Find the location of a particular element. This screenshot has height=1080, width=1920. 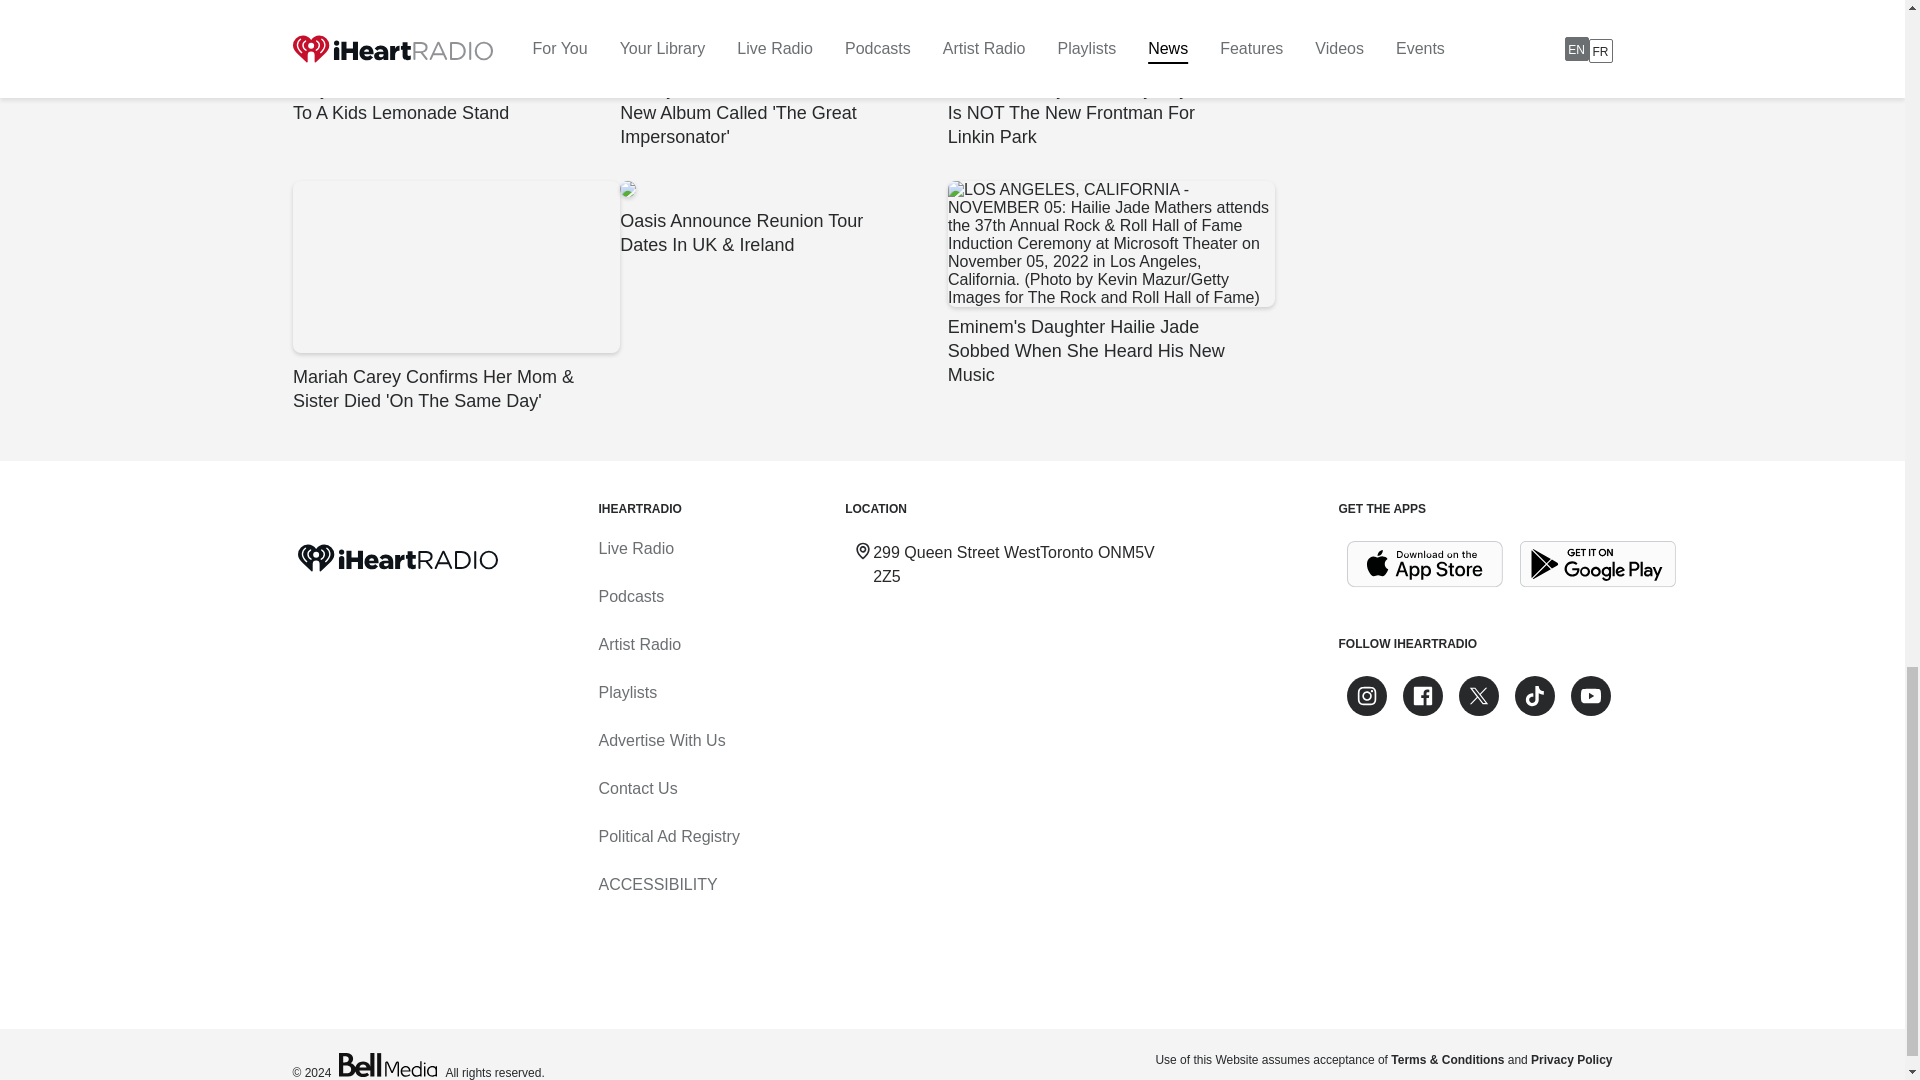

Accessibility is located at coordinates (656, 884).